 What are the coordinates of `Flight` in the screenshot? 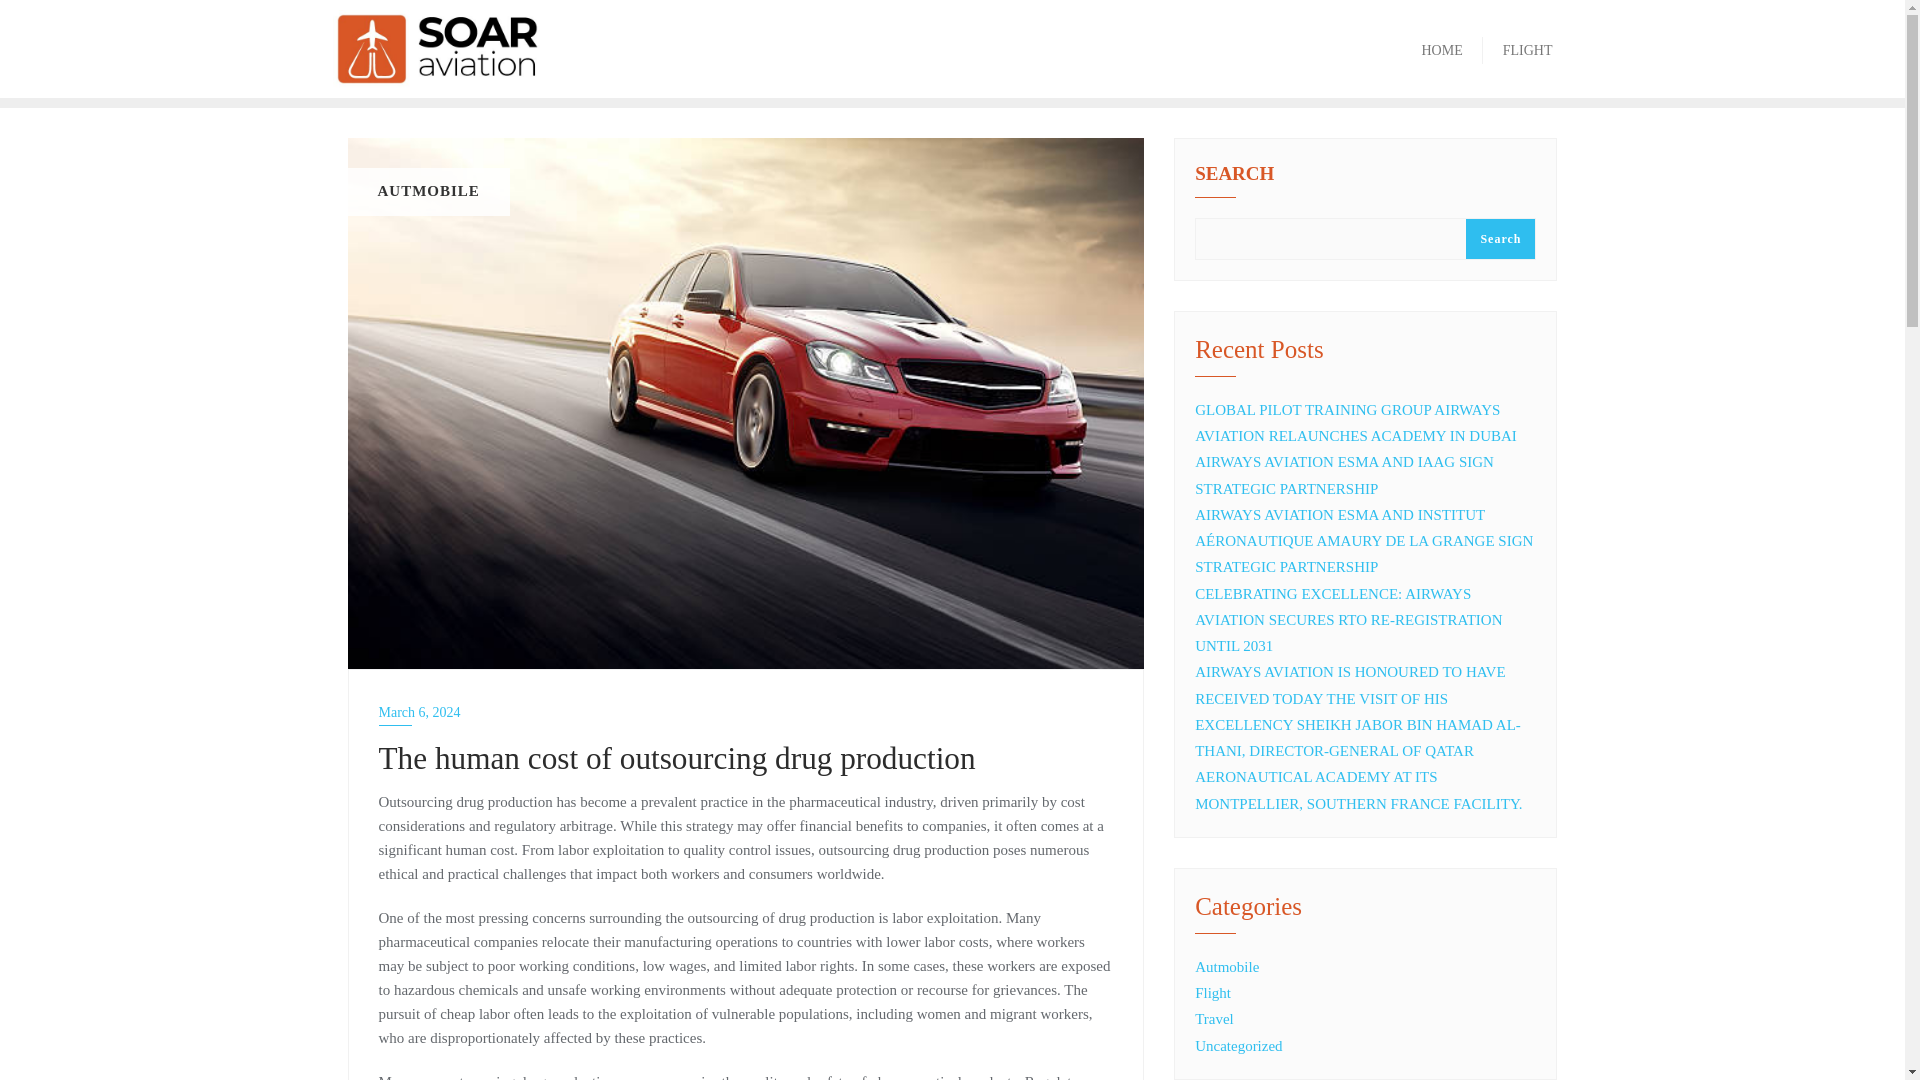 It's located at (1212, 992).